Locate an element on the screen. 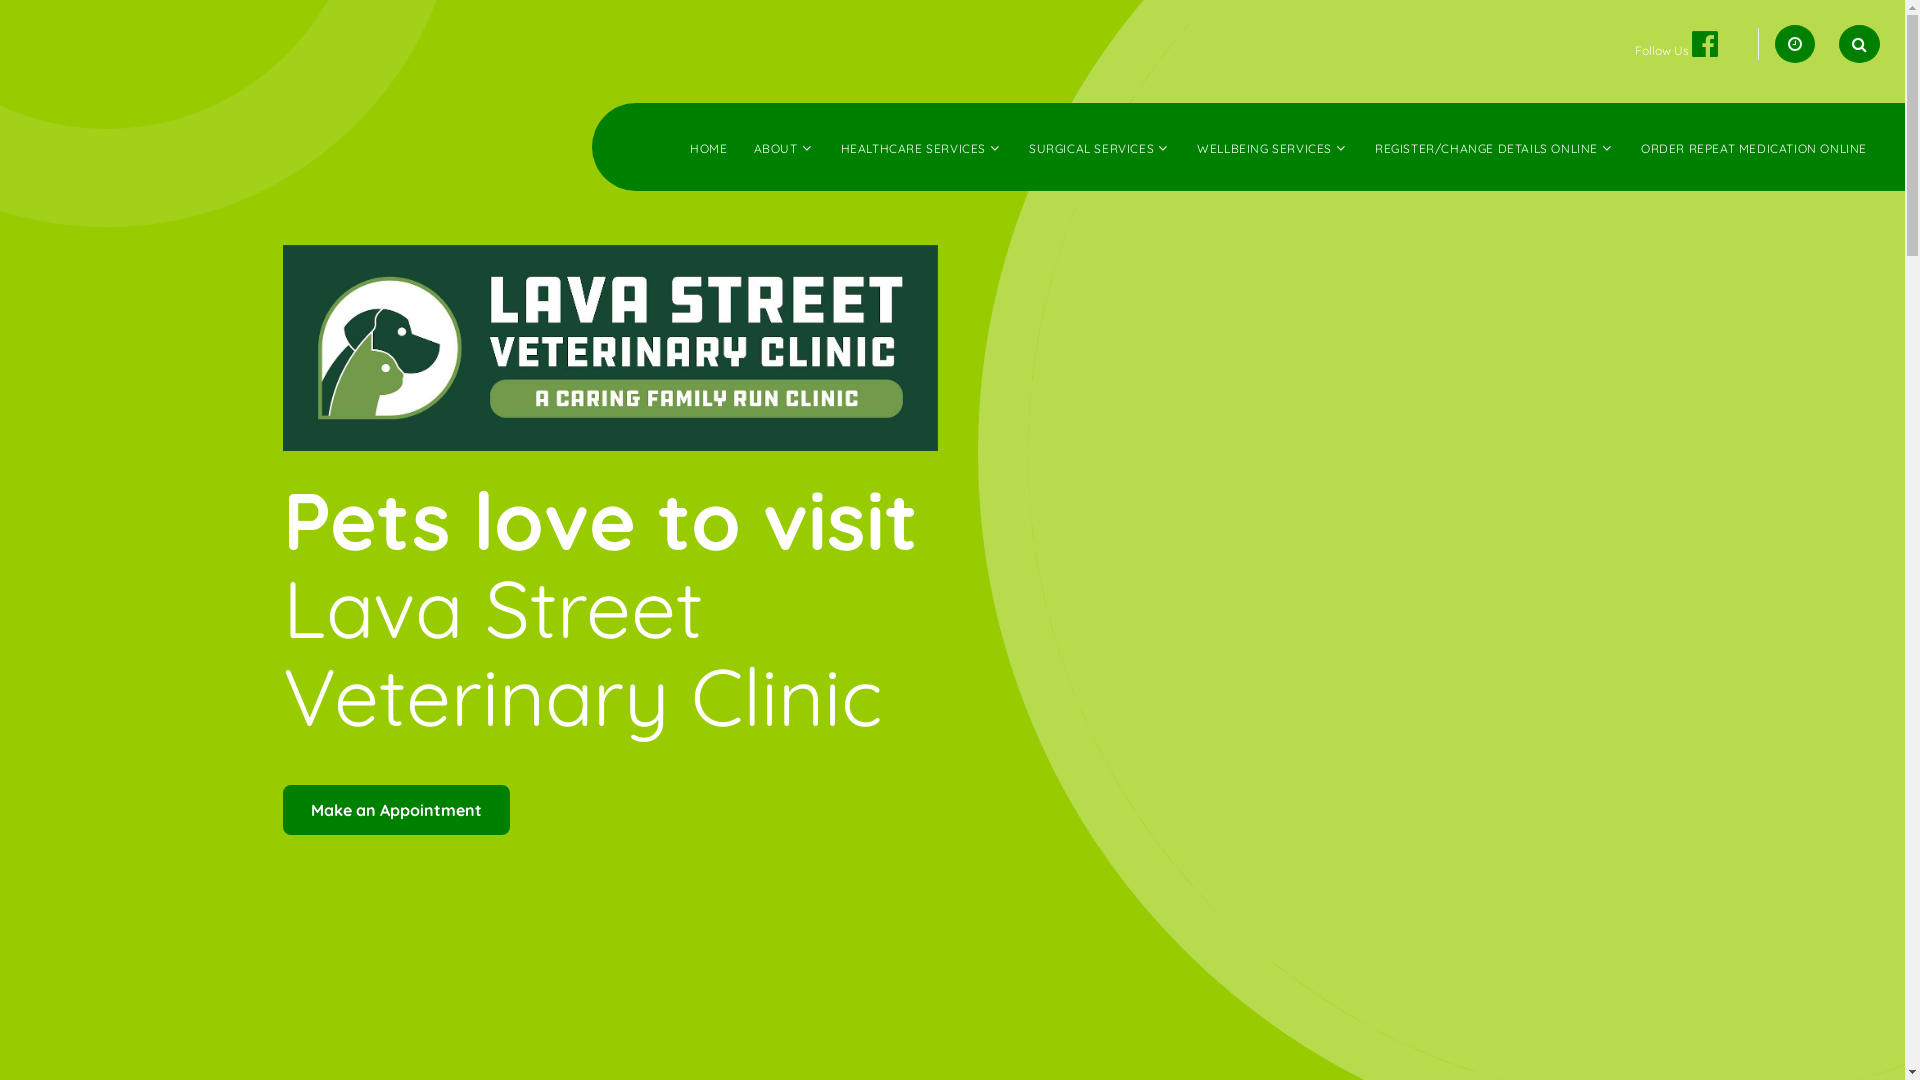 The height and width of the screenshot is (1080, 1920). REGISTER/CHANGE DETAILS ONLINE is located at coordinates (1486, 148).